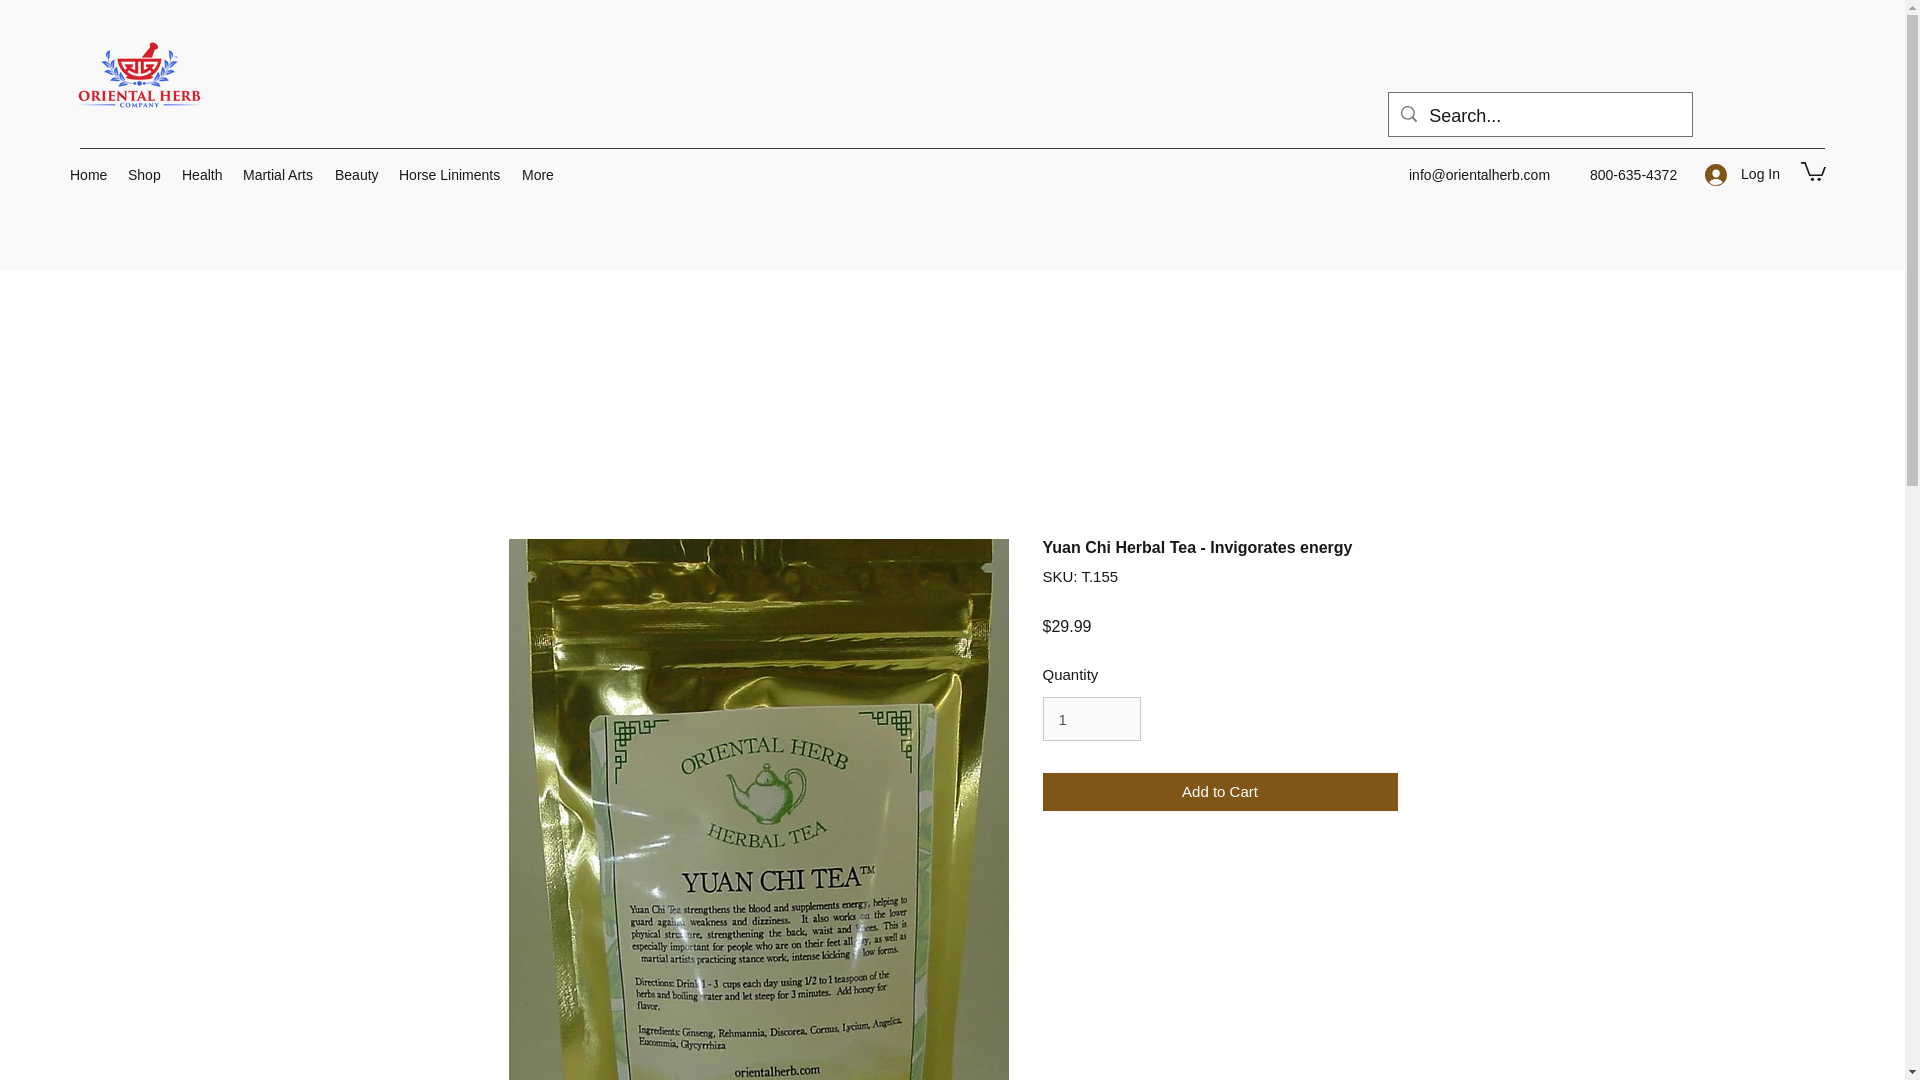 The image size is (1920, 1080). I want to click on Shop, so click(144, 174).